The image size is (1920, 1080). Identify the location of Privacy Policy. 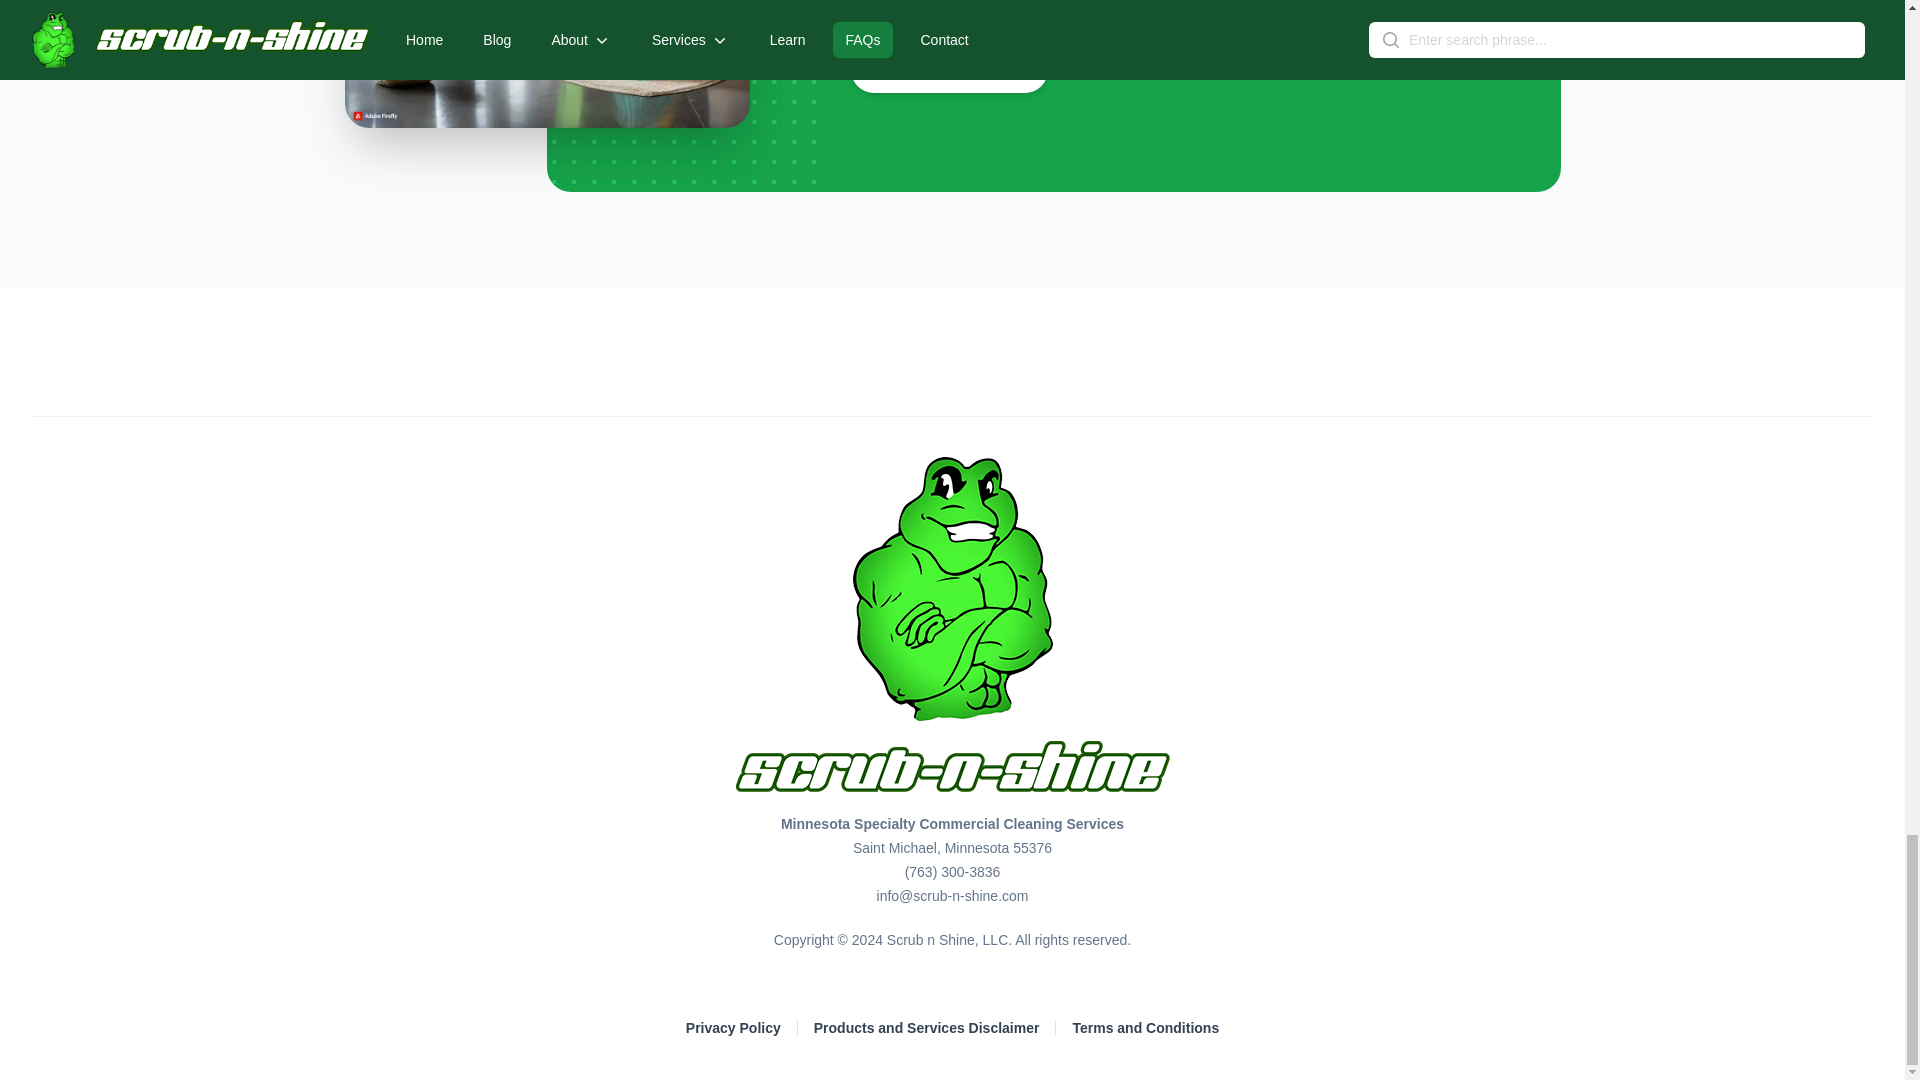
(733, 1028).